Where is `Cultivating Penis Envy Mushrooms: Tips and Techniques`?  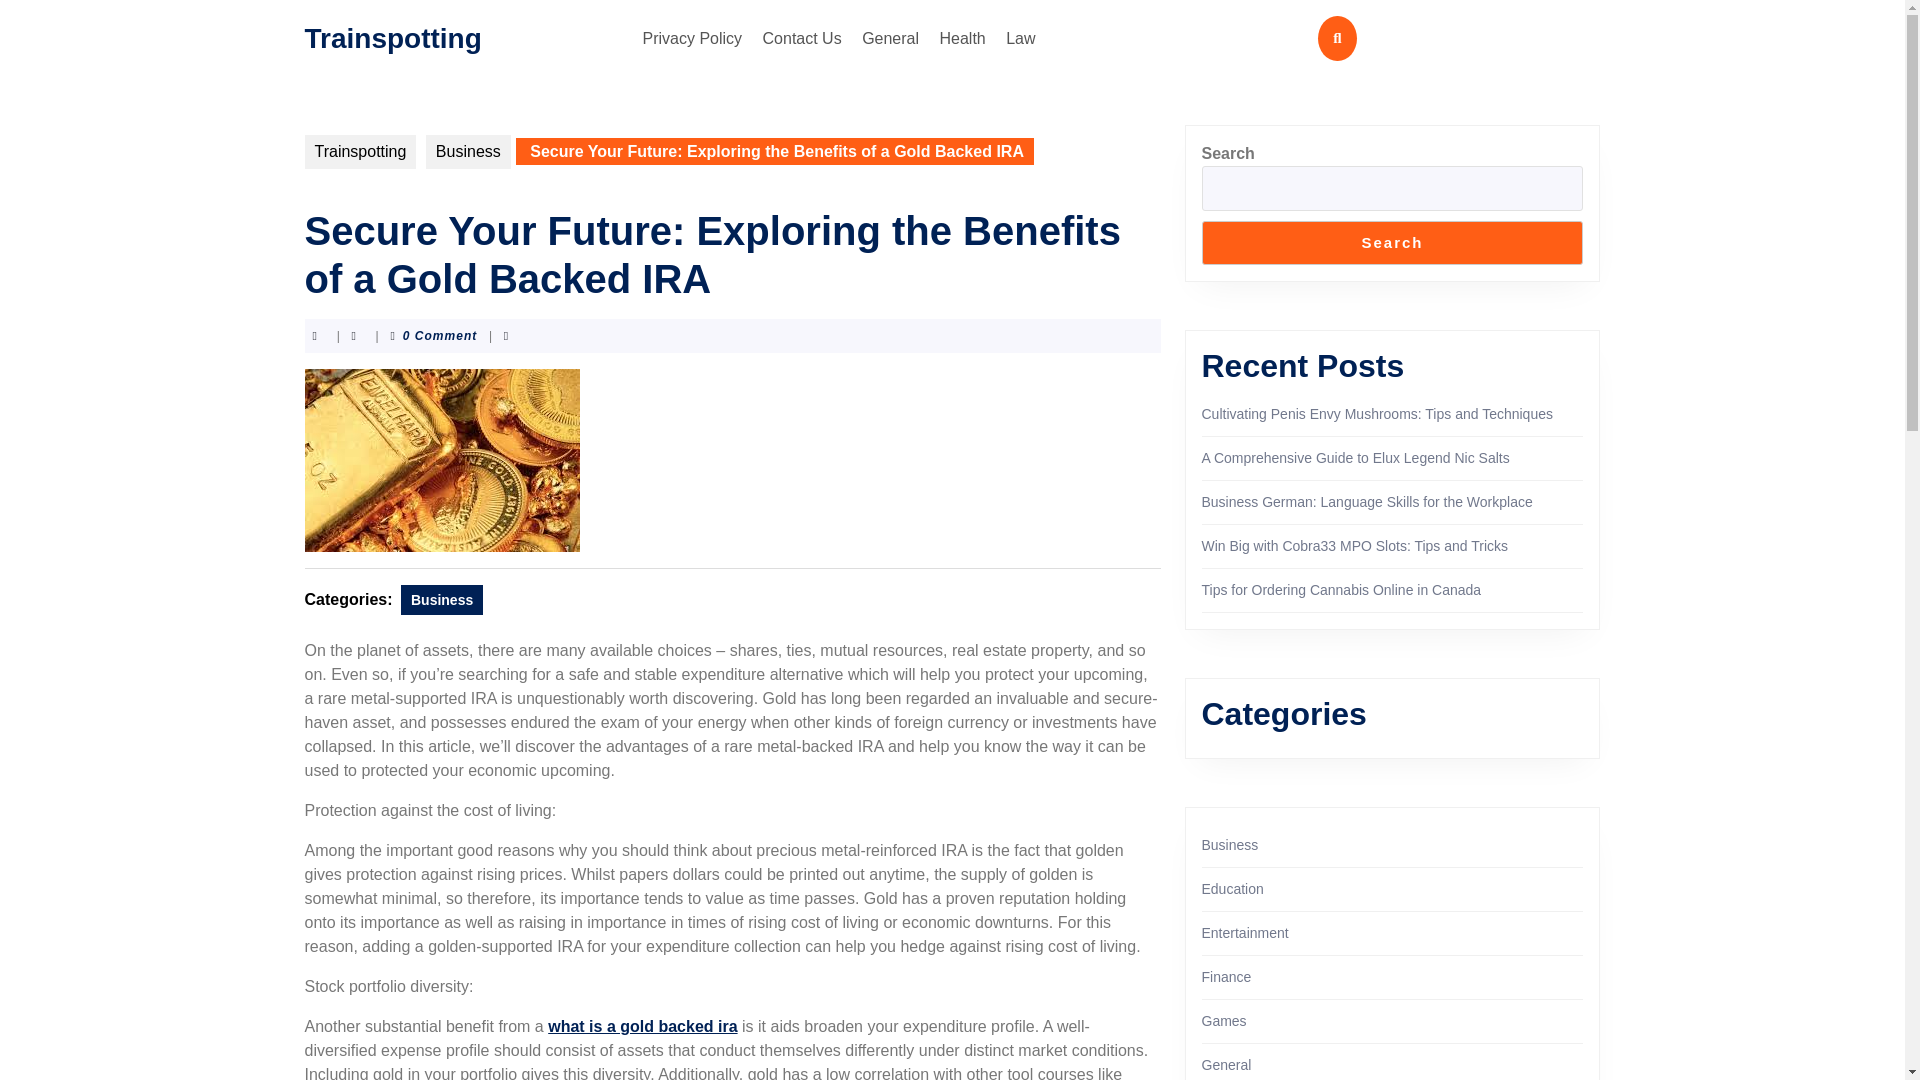 Cultivating Penis Envy Mushrooms: Tips and Techniques is located at coordinates (1377, 414).